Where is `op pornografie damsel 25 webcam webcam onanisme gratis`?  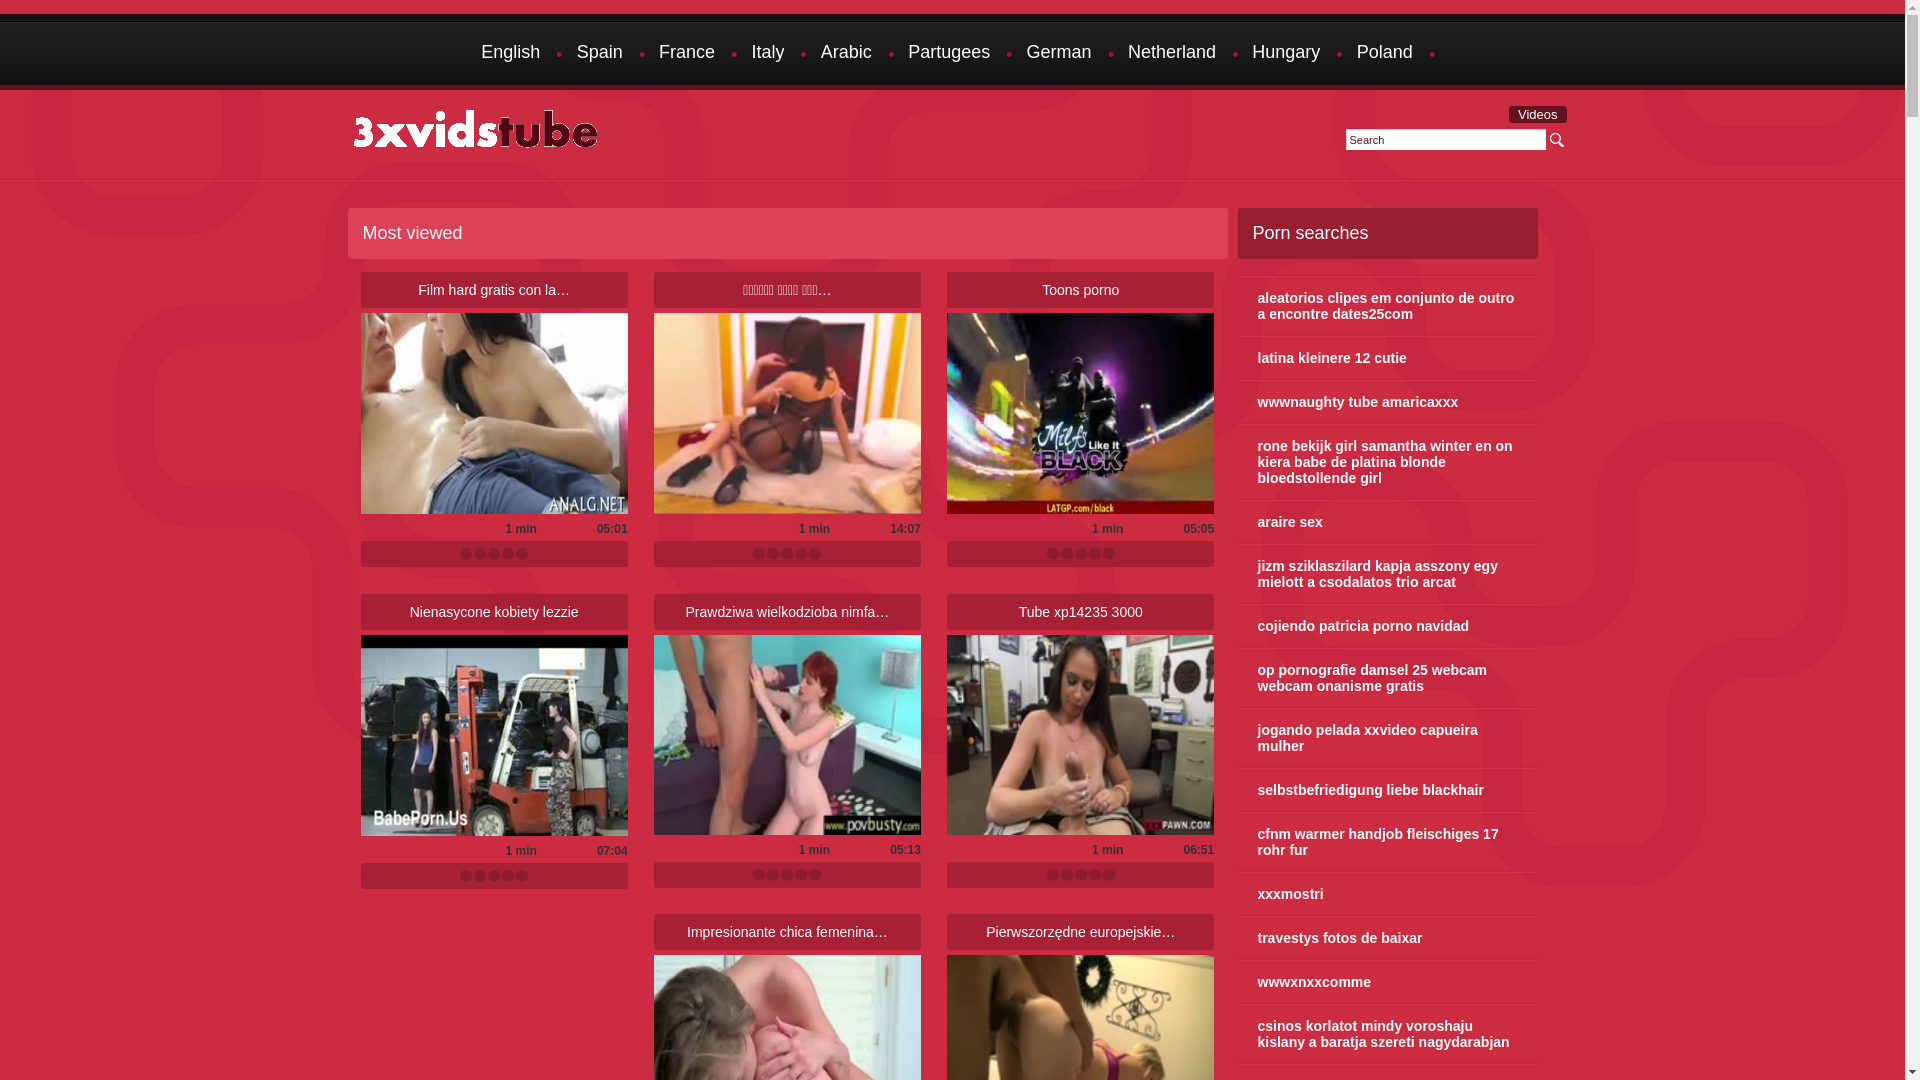 op pornografie damsel 25 webcam webcam onanisme gratis is located at coordinates (1388, 678).